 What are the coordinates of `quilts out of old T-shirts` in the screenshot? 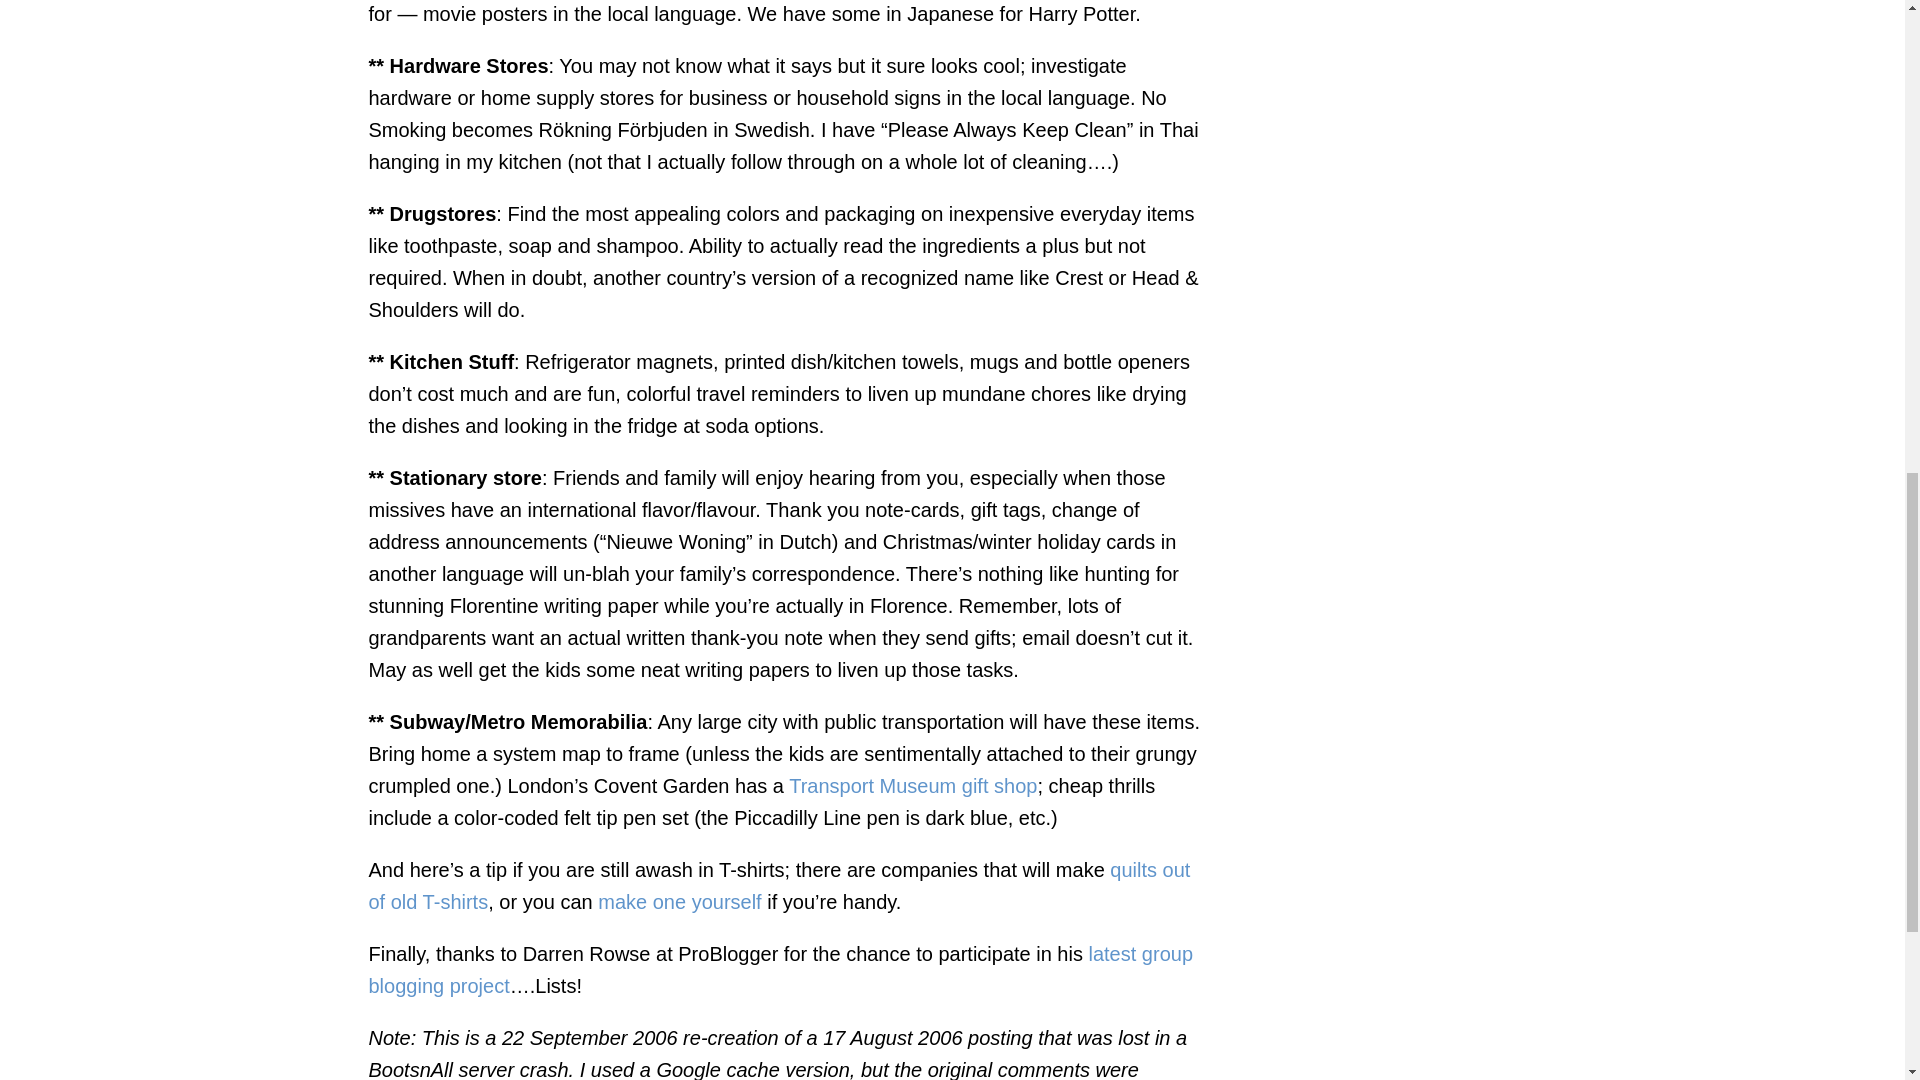 It's located at (779, 885).